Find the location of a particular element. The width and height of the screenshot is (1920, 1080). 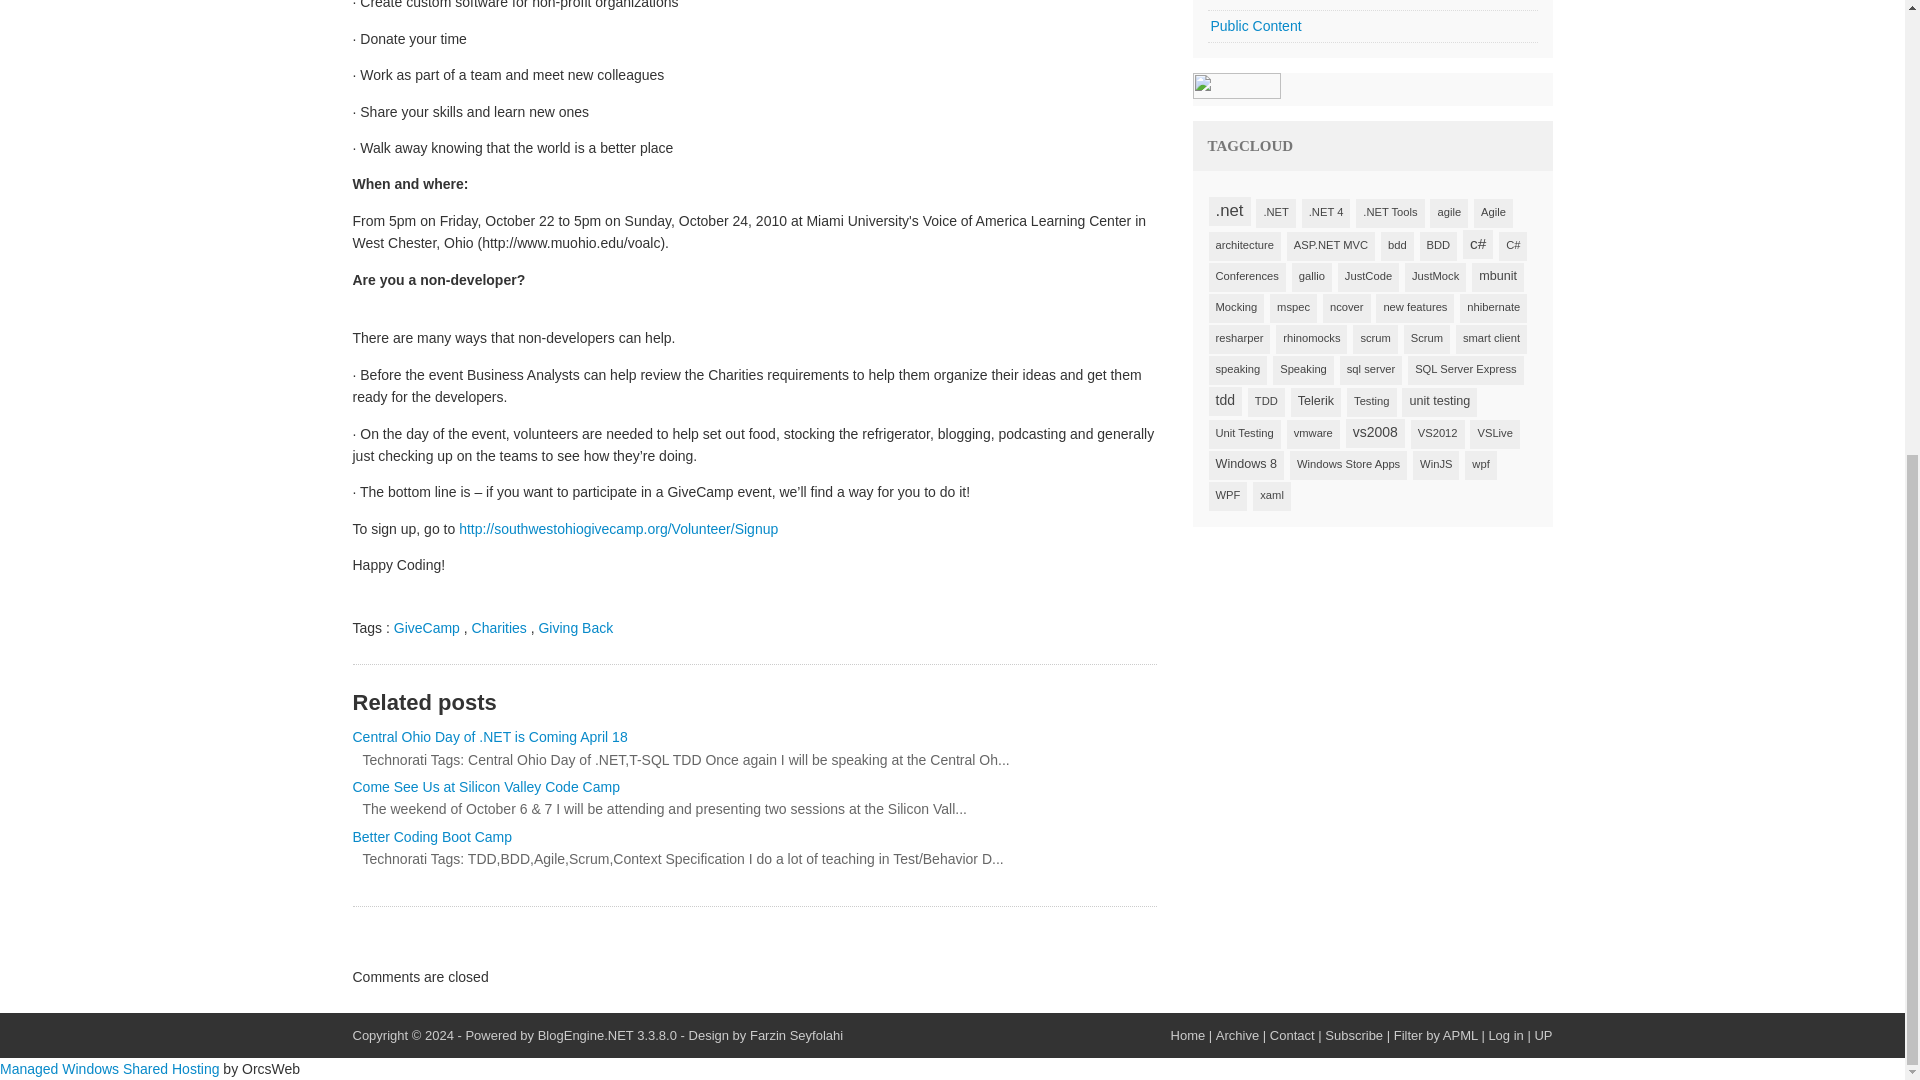

Giving Back is located at coordinates (574, 628).